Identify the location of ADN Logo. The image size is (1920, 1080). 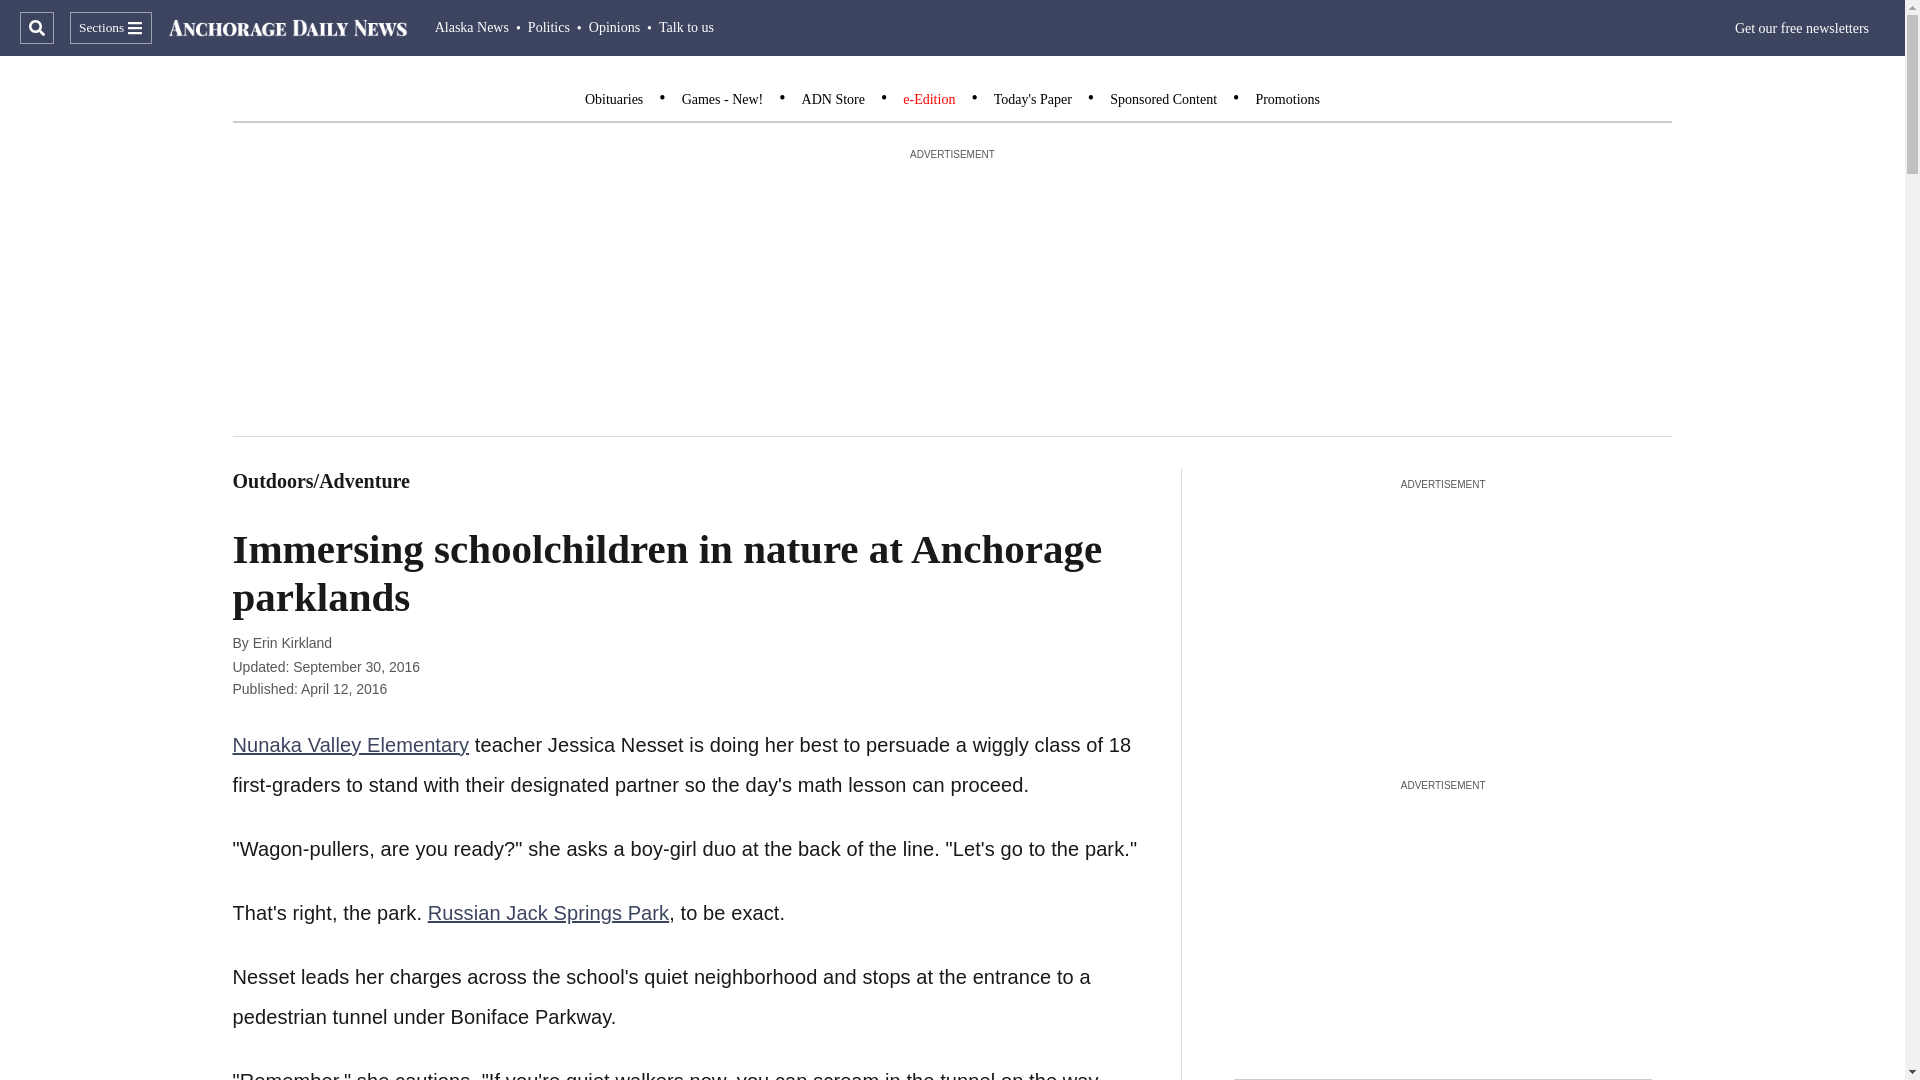
(288, 28).